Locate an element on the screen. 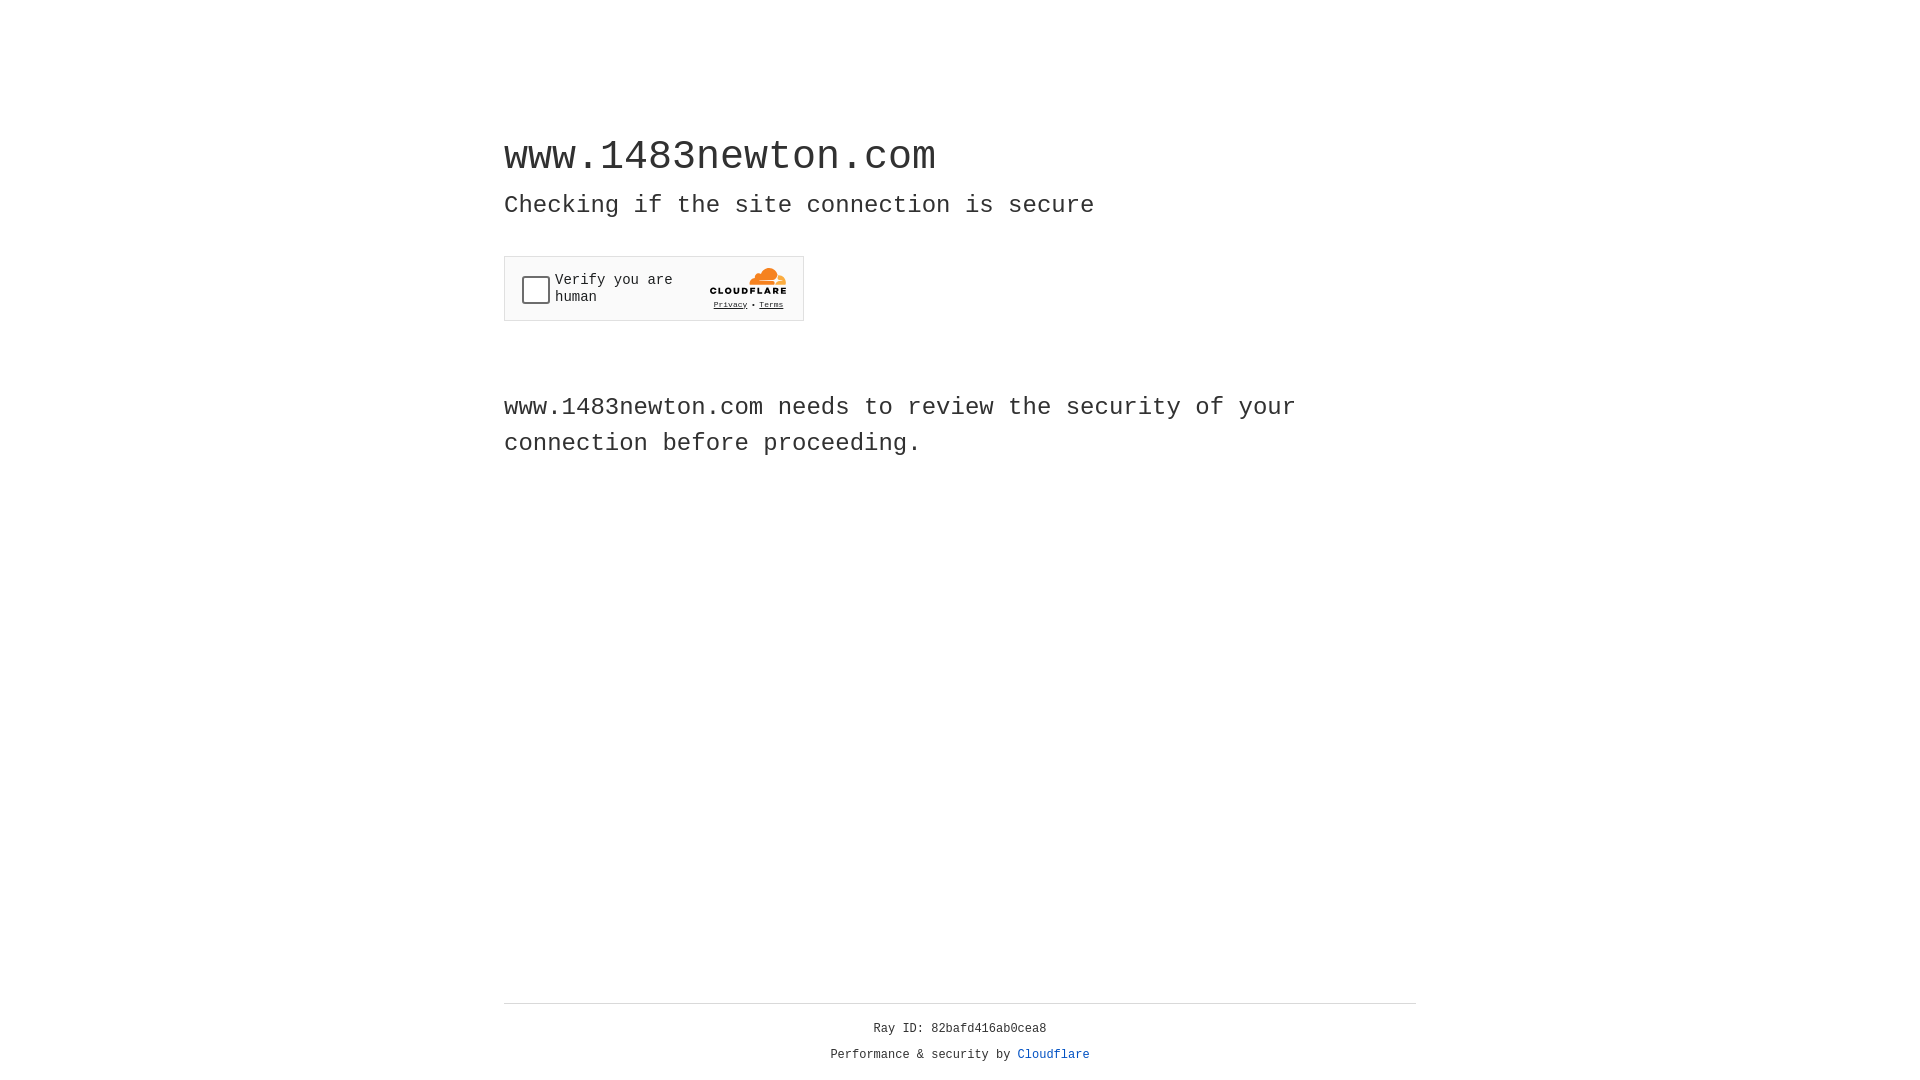 This screenshot has width=1920, height=1080. Widget containing a Cloudflare security challenge is located at coordinates (654, 288).